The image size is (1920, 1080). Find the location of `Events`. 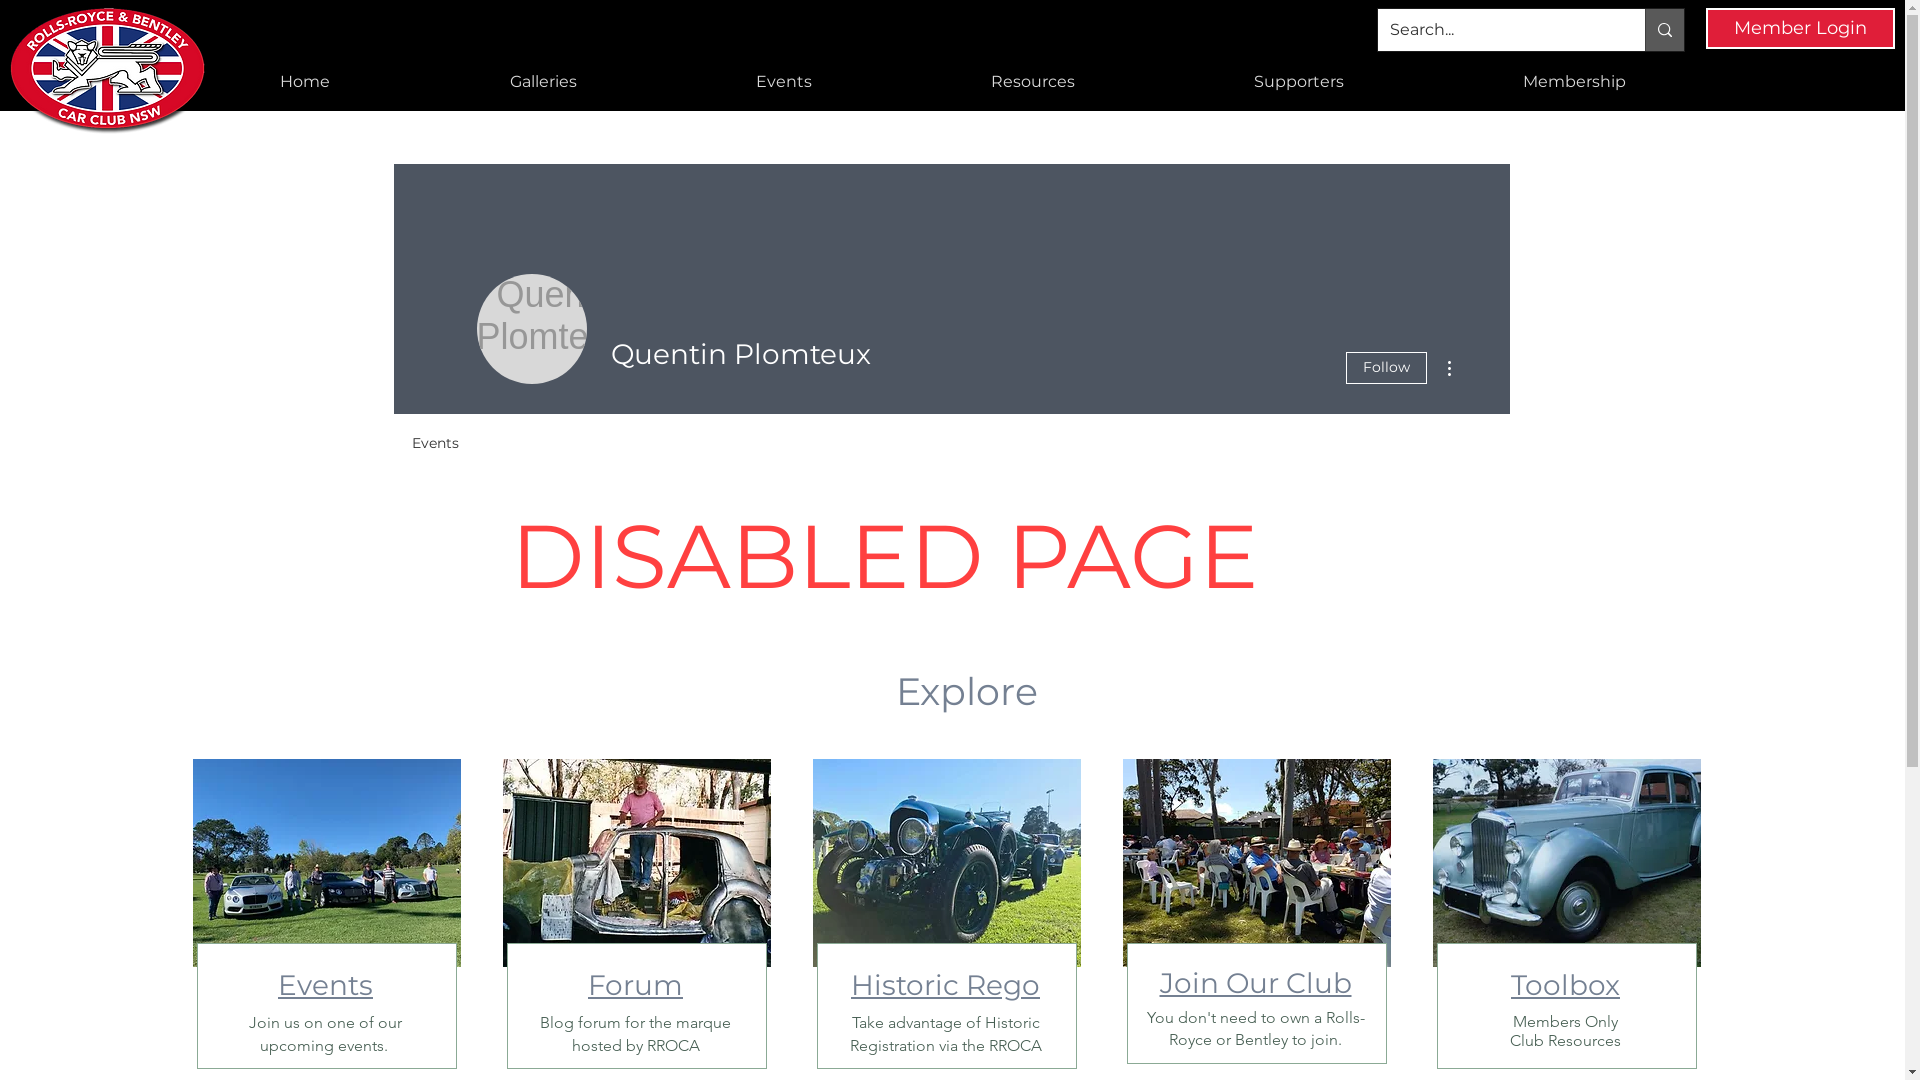

Events is located at coordinates (326, 985).